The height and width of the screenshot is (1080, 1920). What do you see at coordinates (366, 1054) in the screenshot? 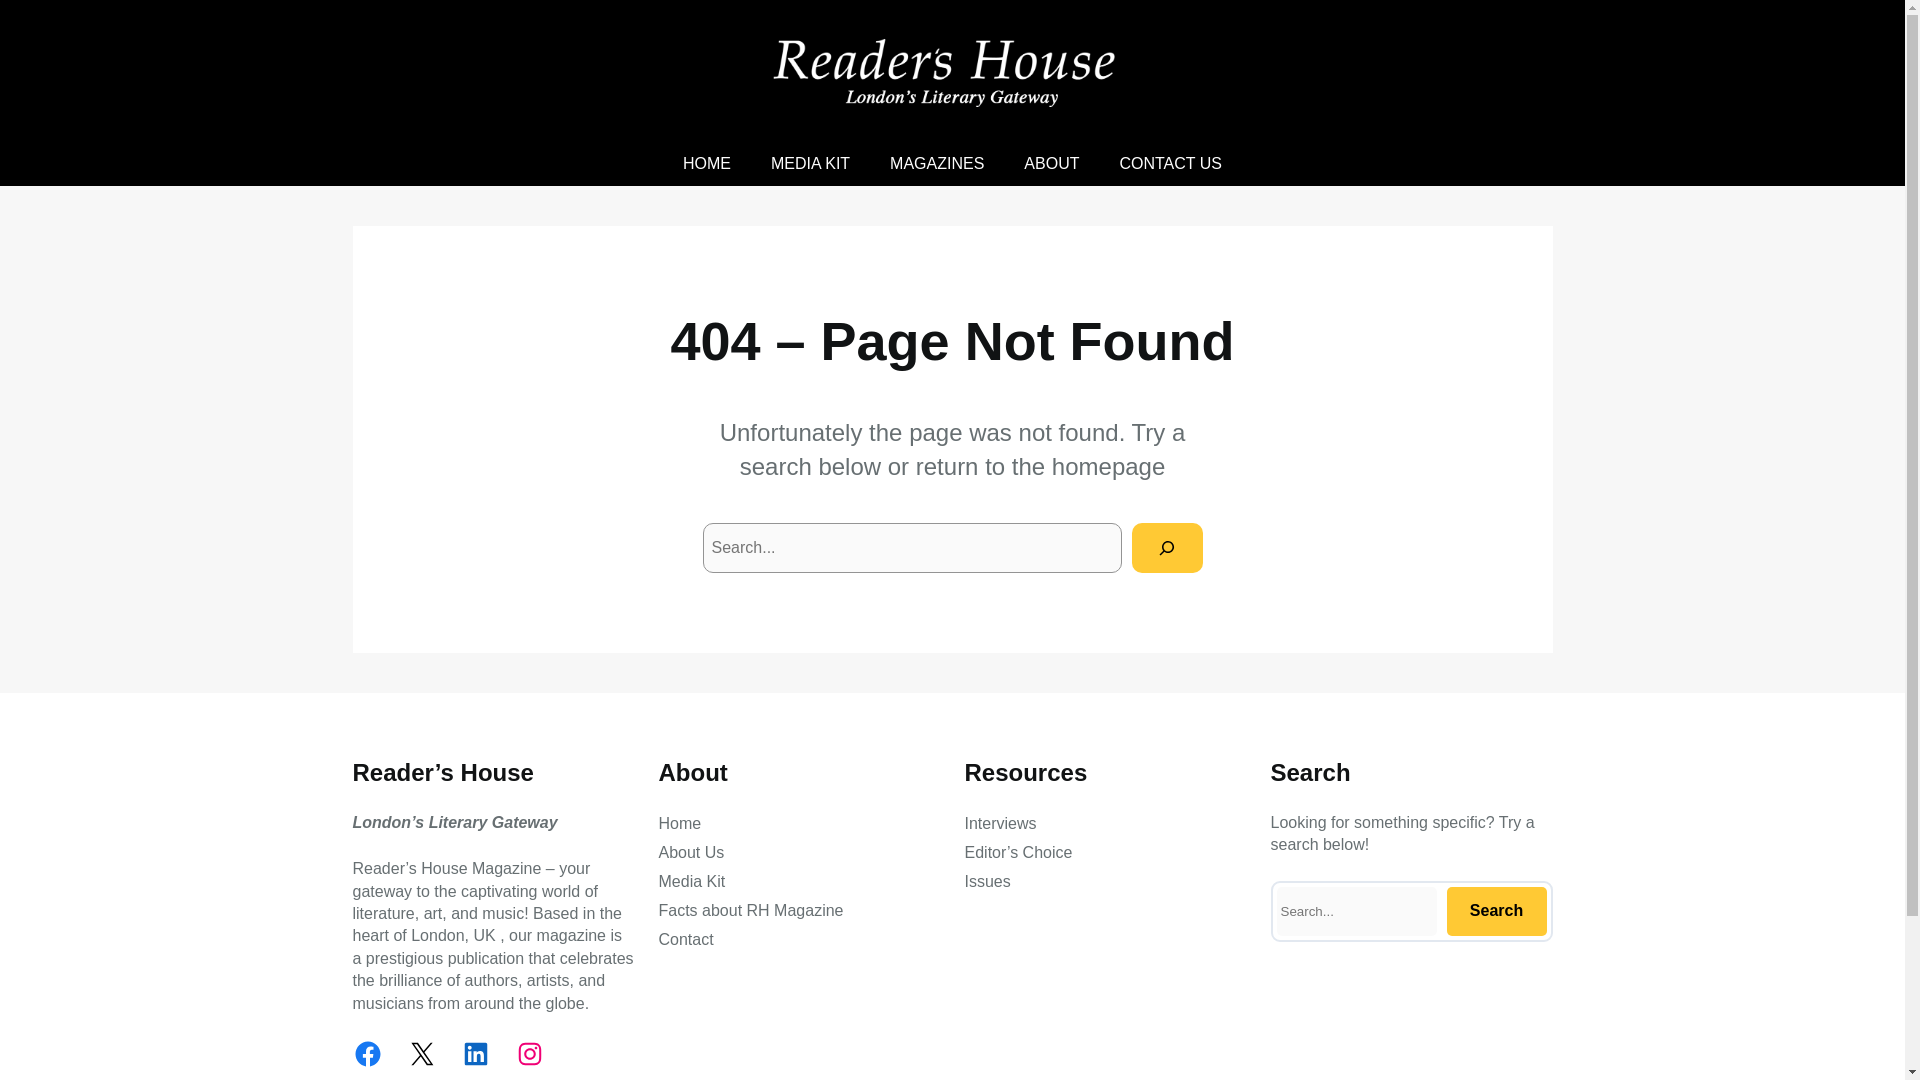
I see `Facebook` at bounding box center [366, 1054].